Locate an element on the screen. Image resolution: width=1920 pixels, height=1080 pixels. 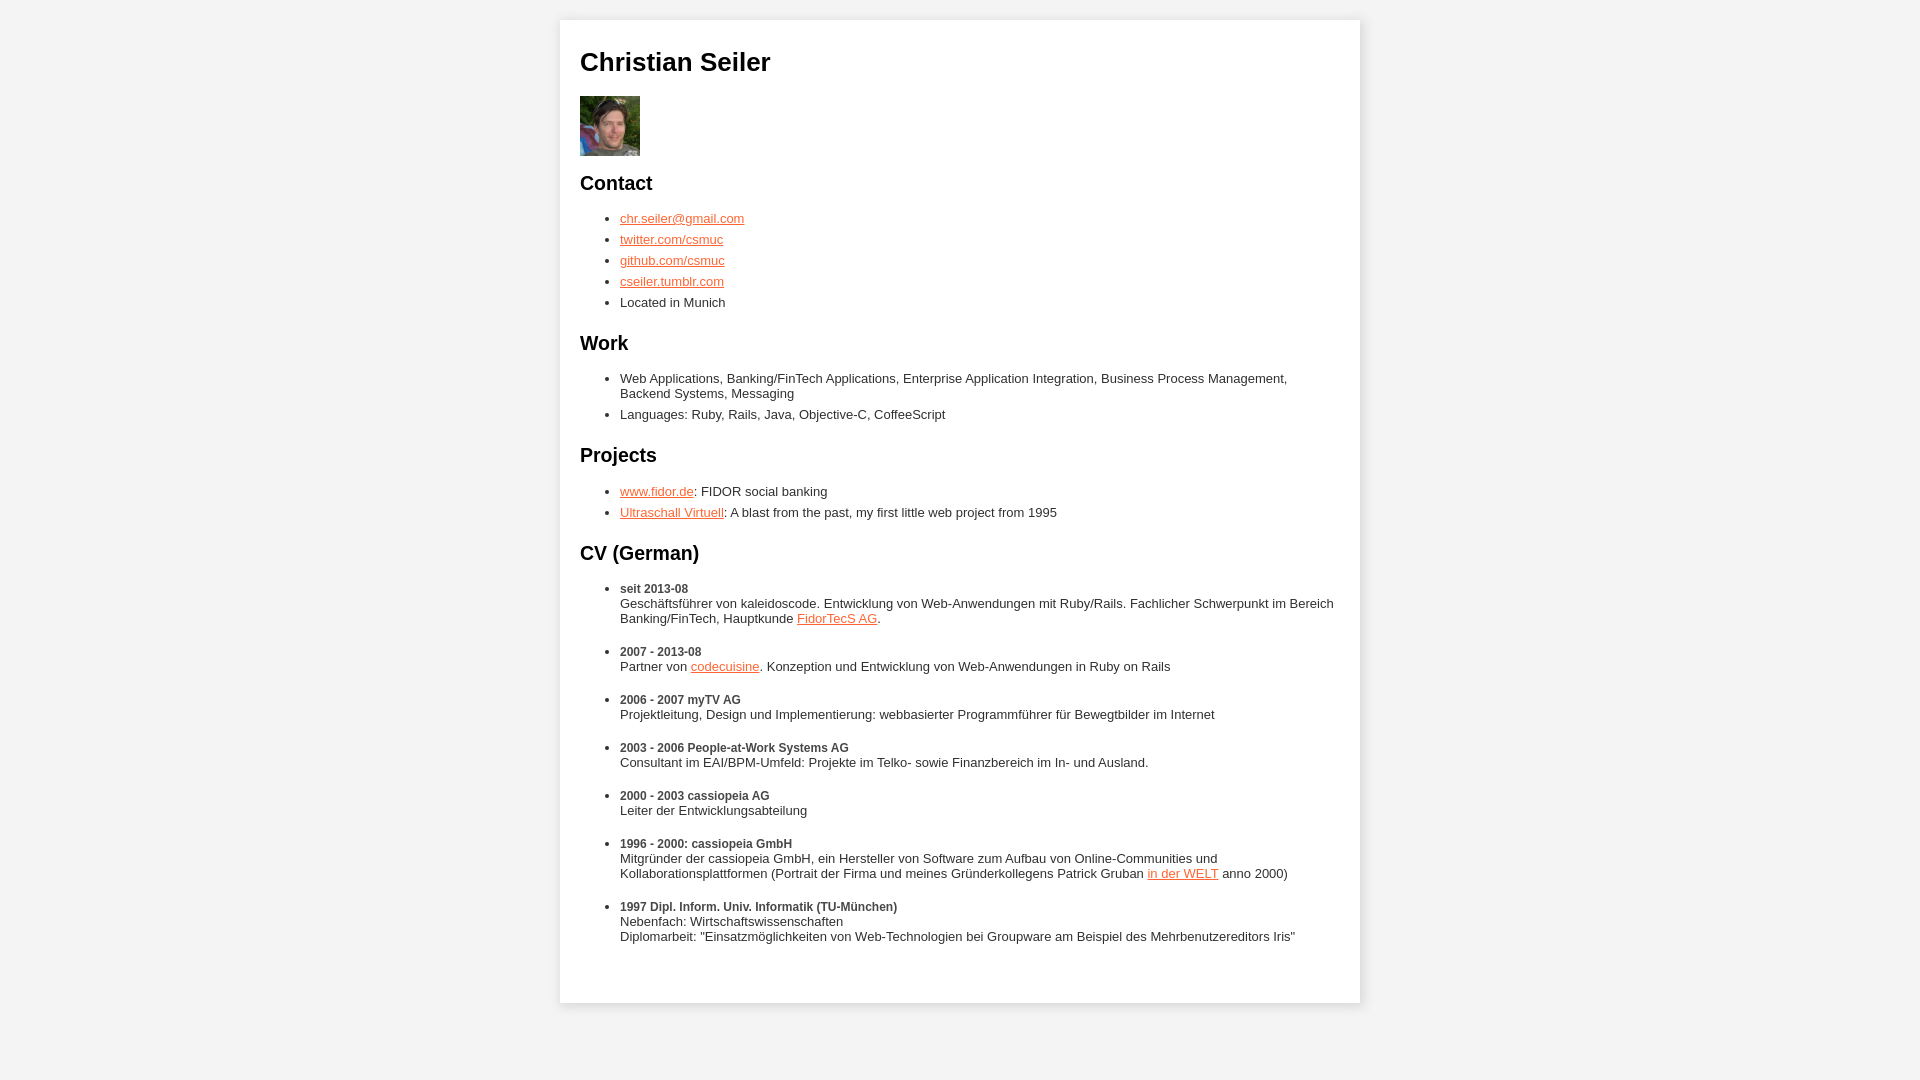
github.com/csmuc is located at coordinates (672, 260).